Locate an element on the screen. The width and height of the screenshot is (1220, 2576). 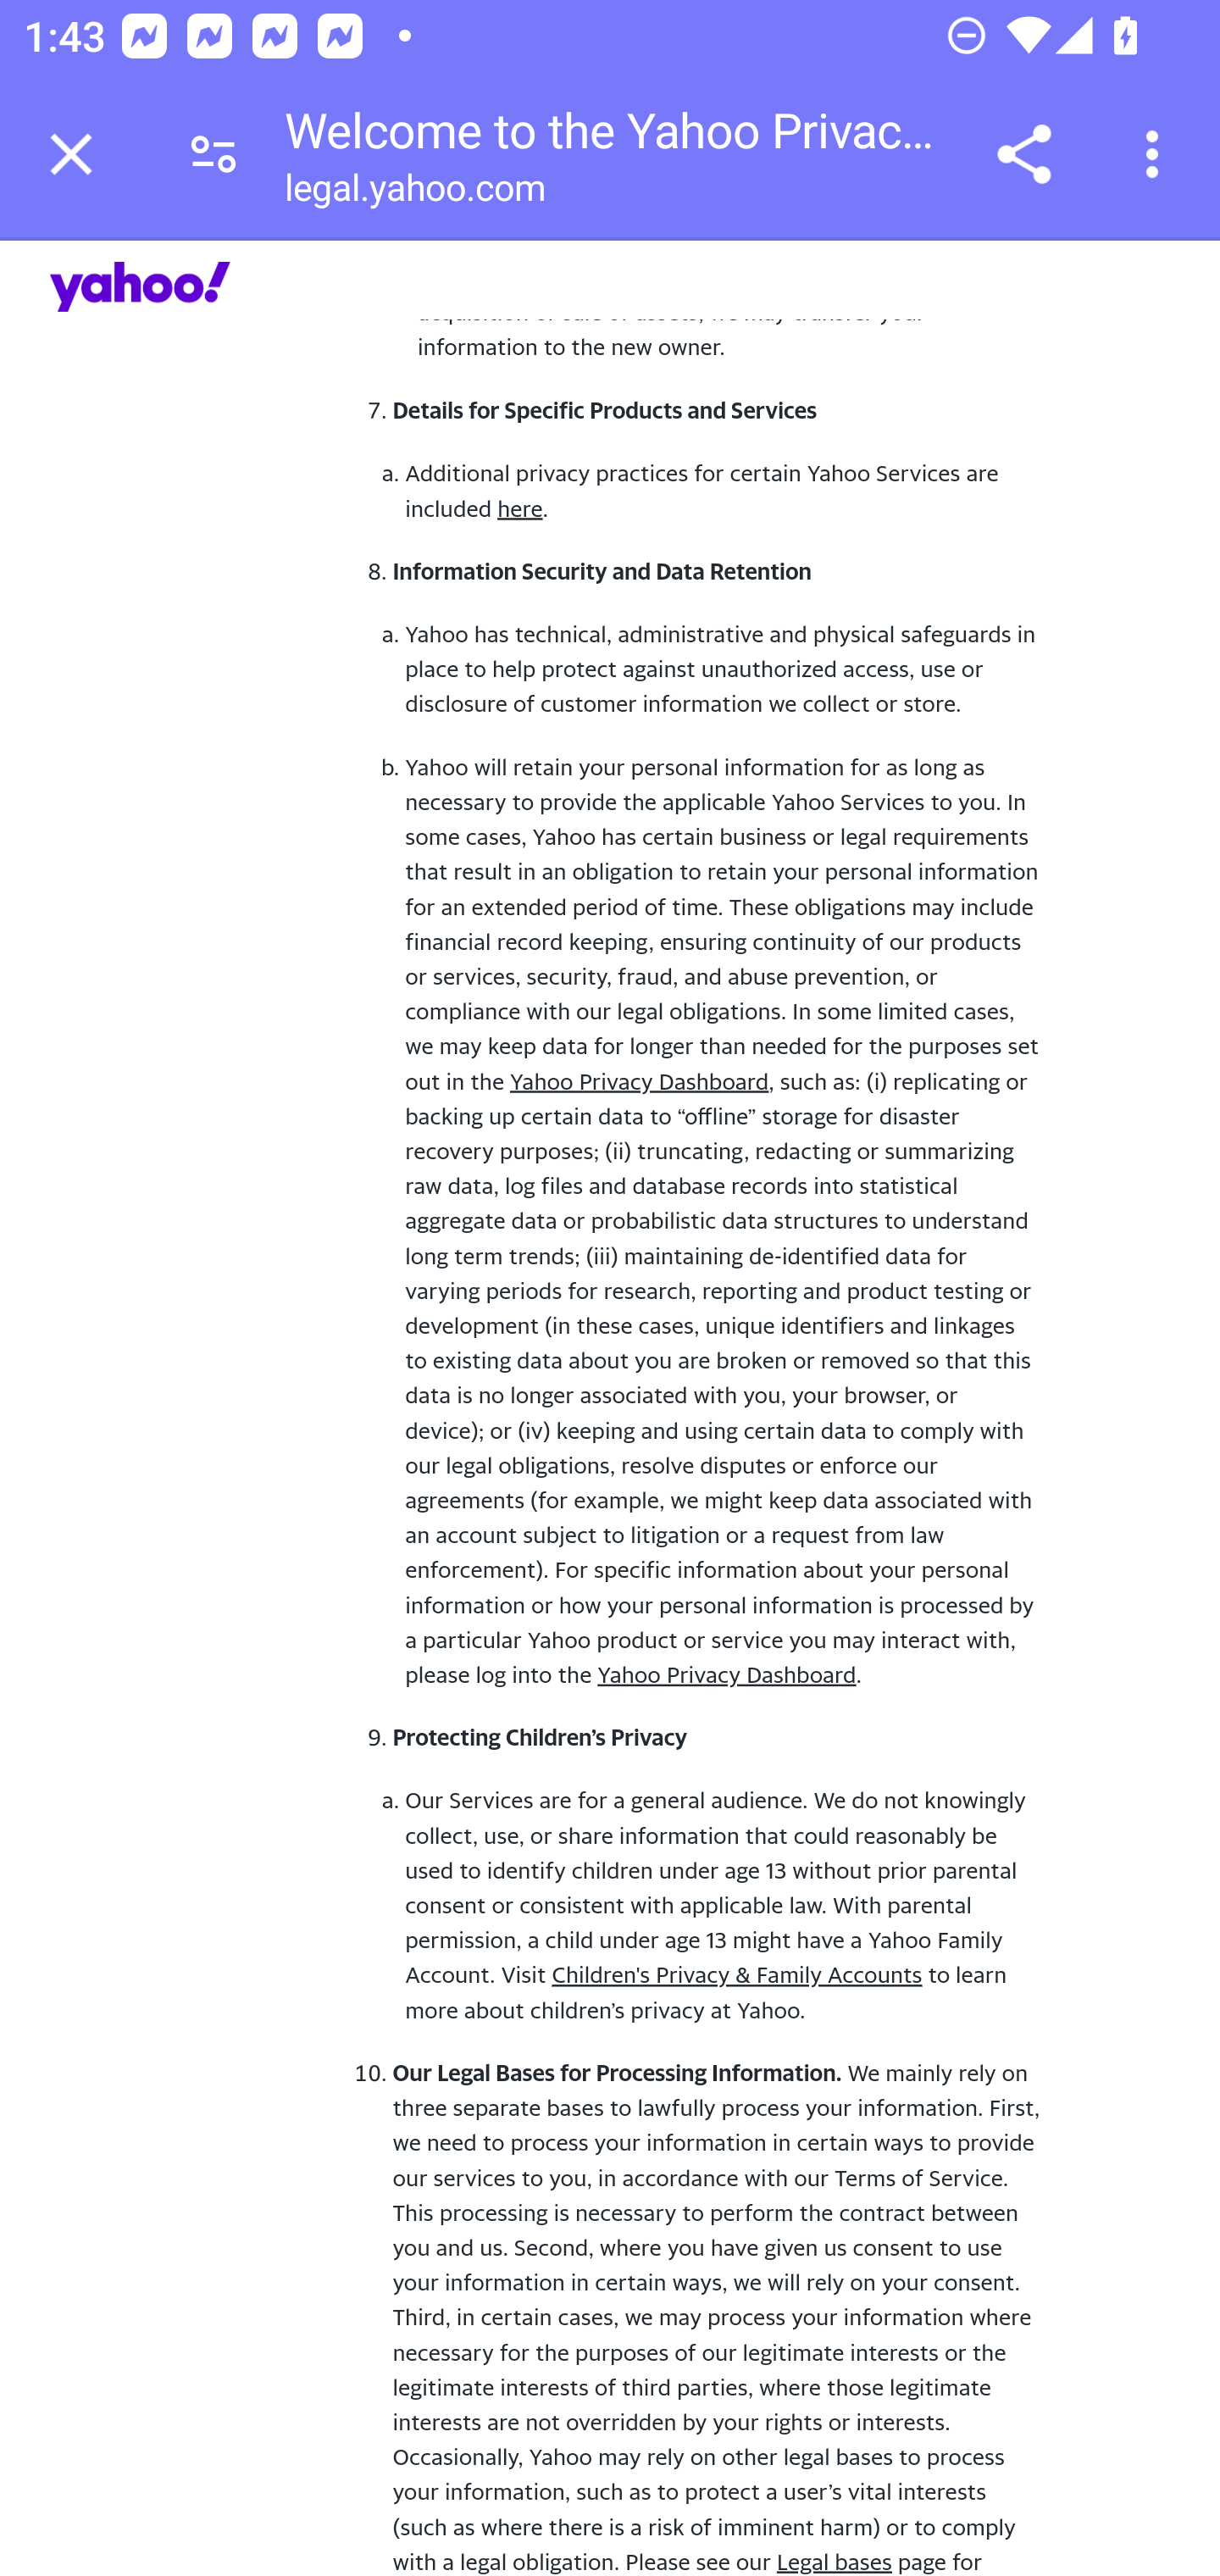
legal.yahoo.com is located at coordinates (414, 194).